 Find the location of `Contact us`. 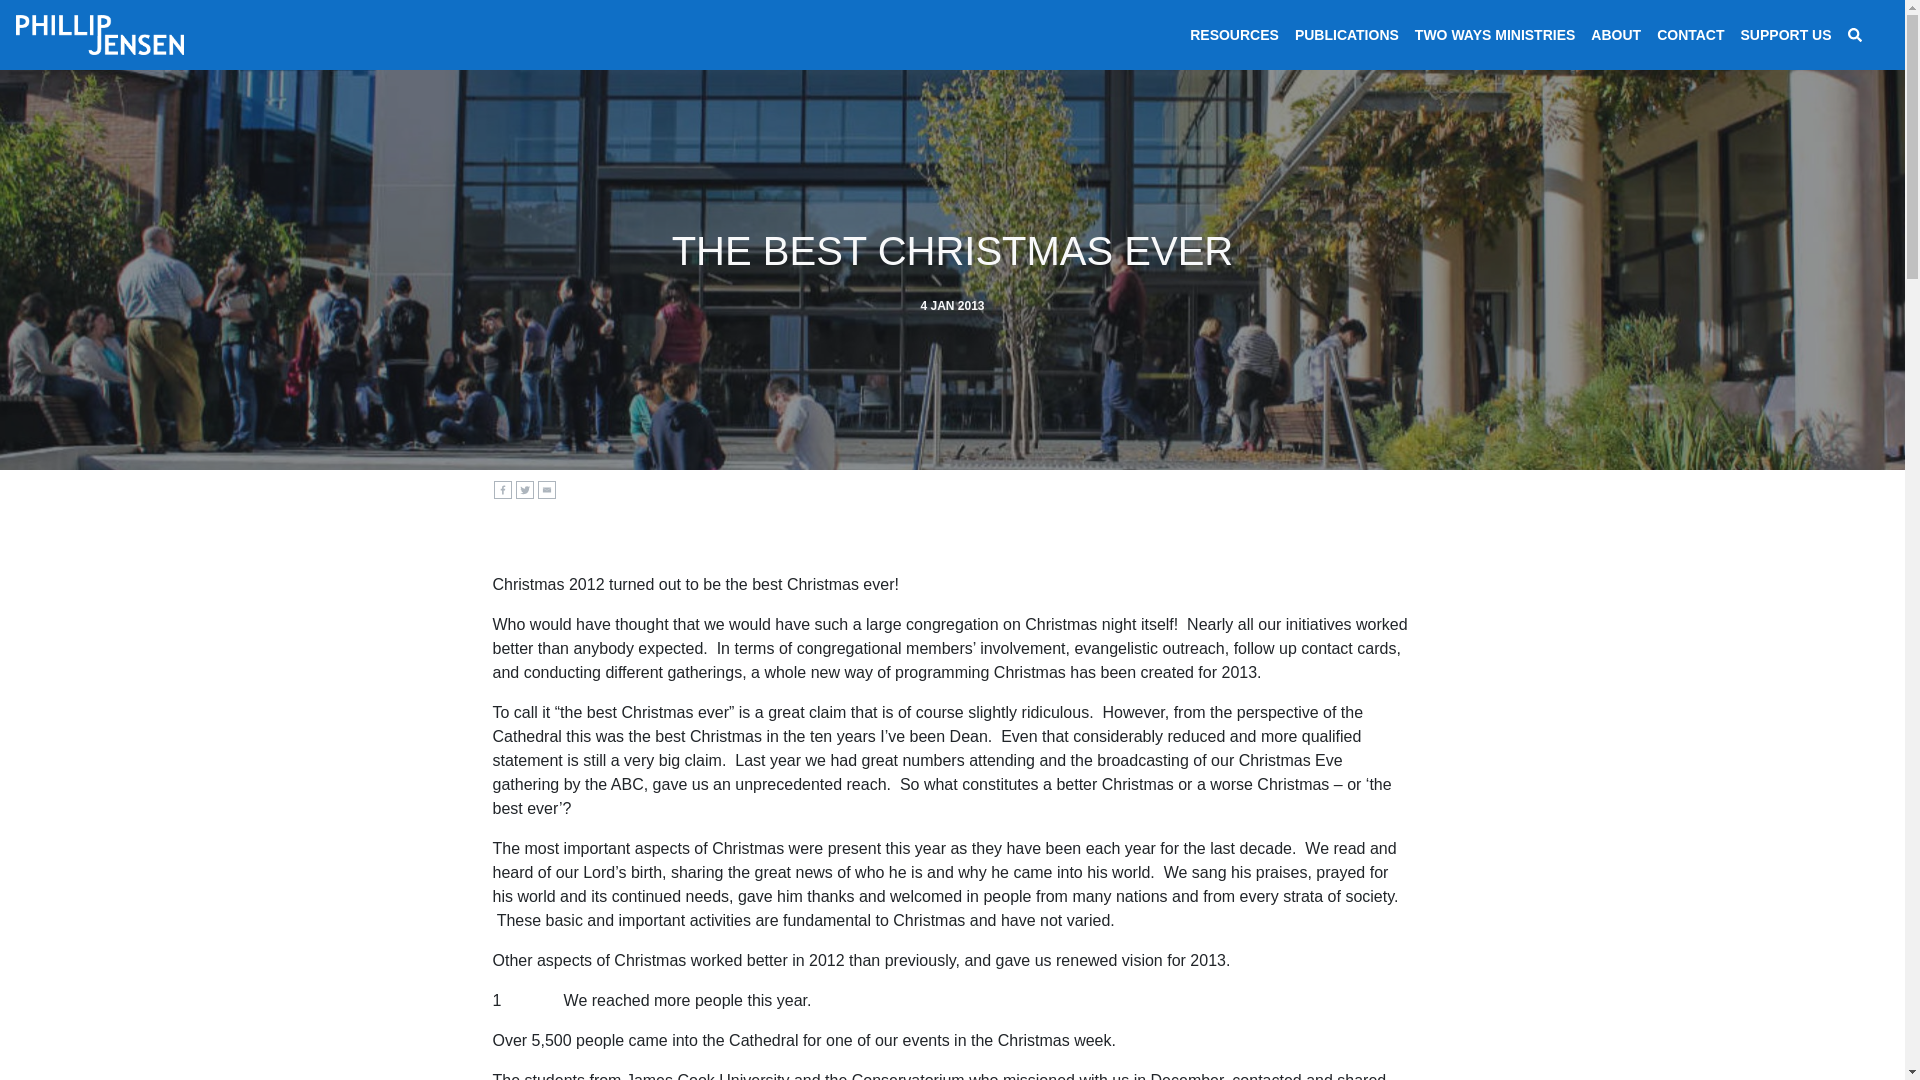

Contact us is located at coordinates (1690, 35).